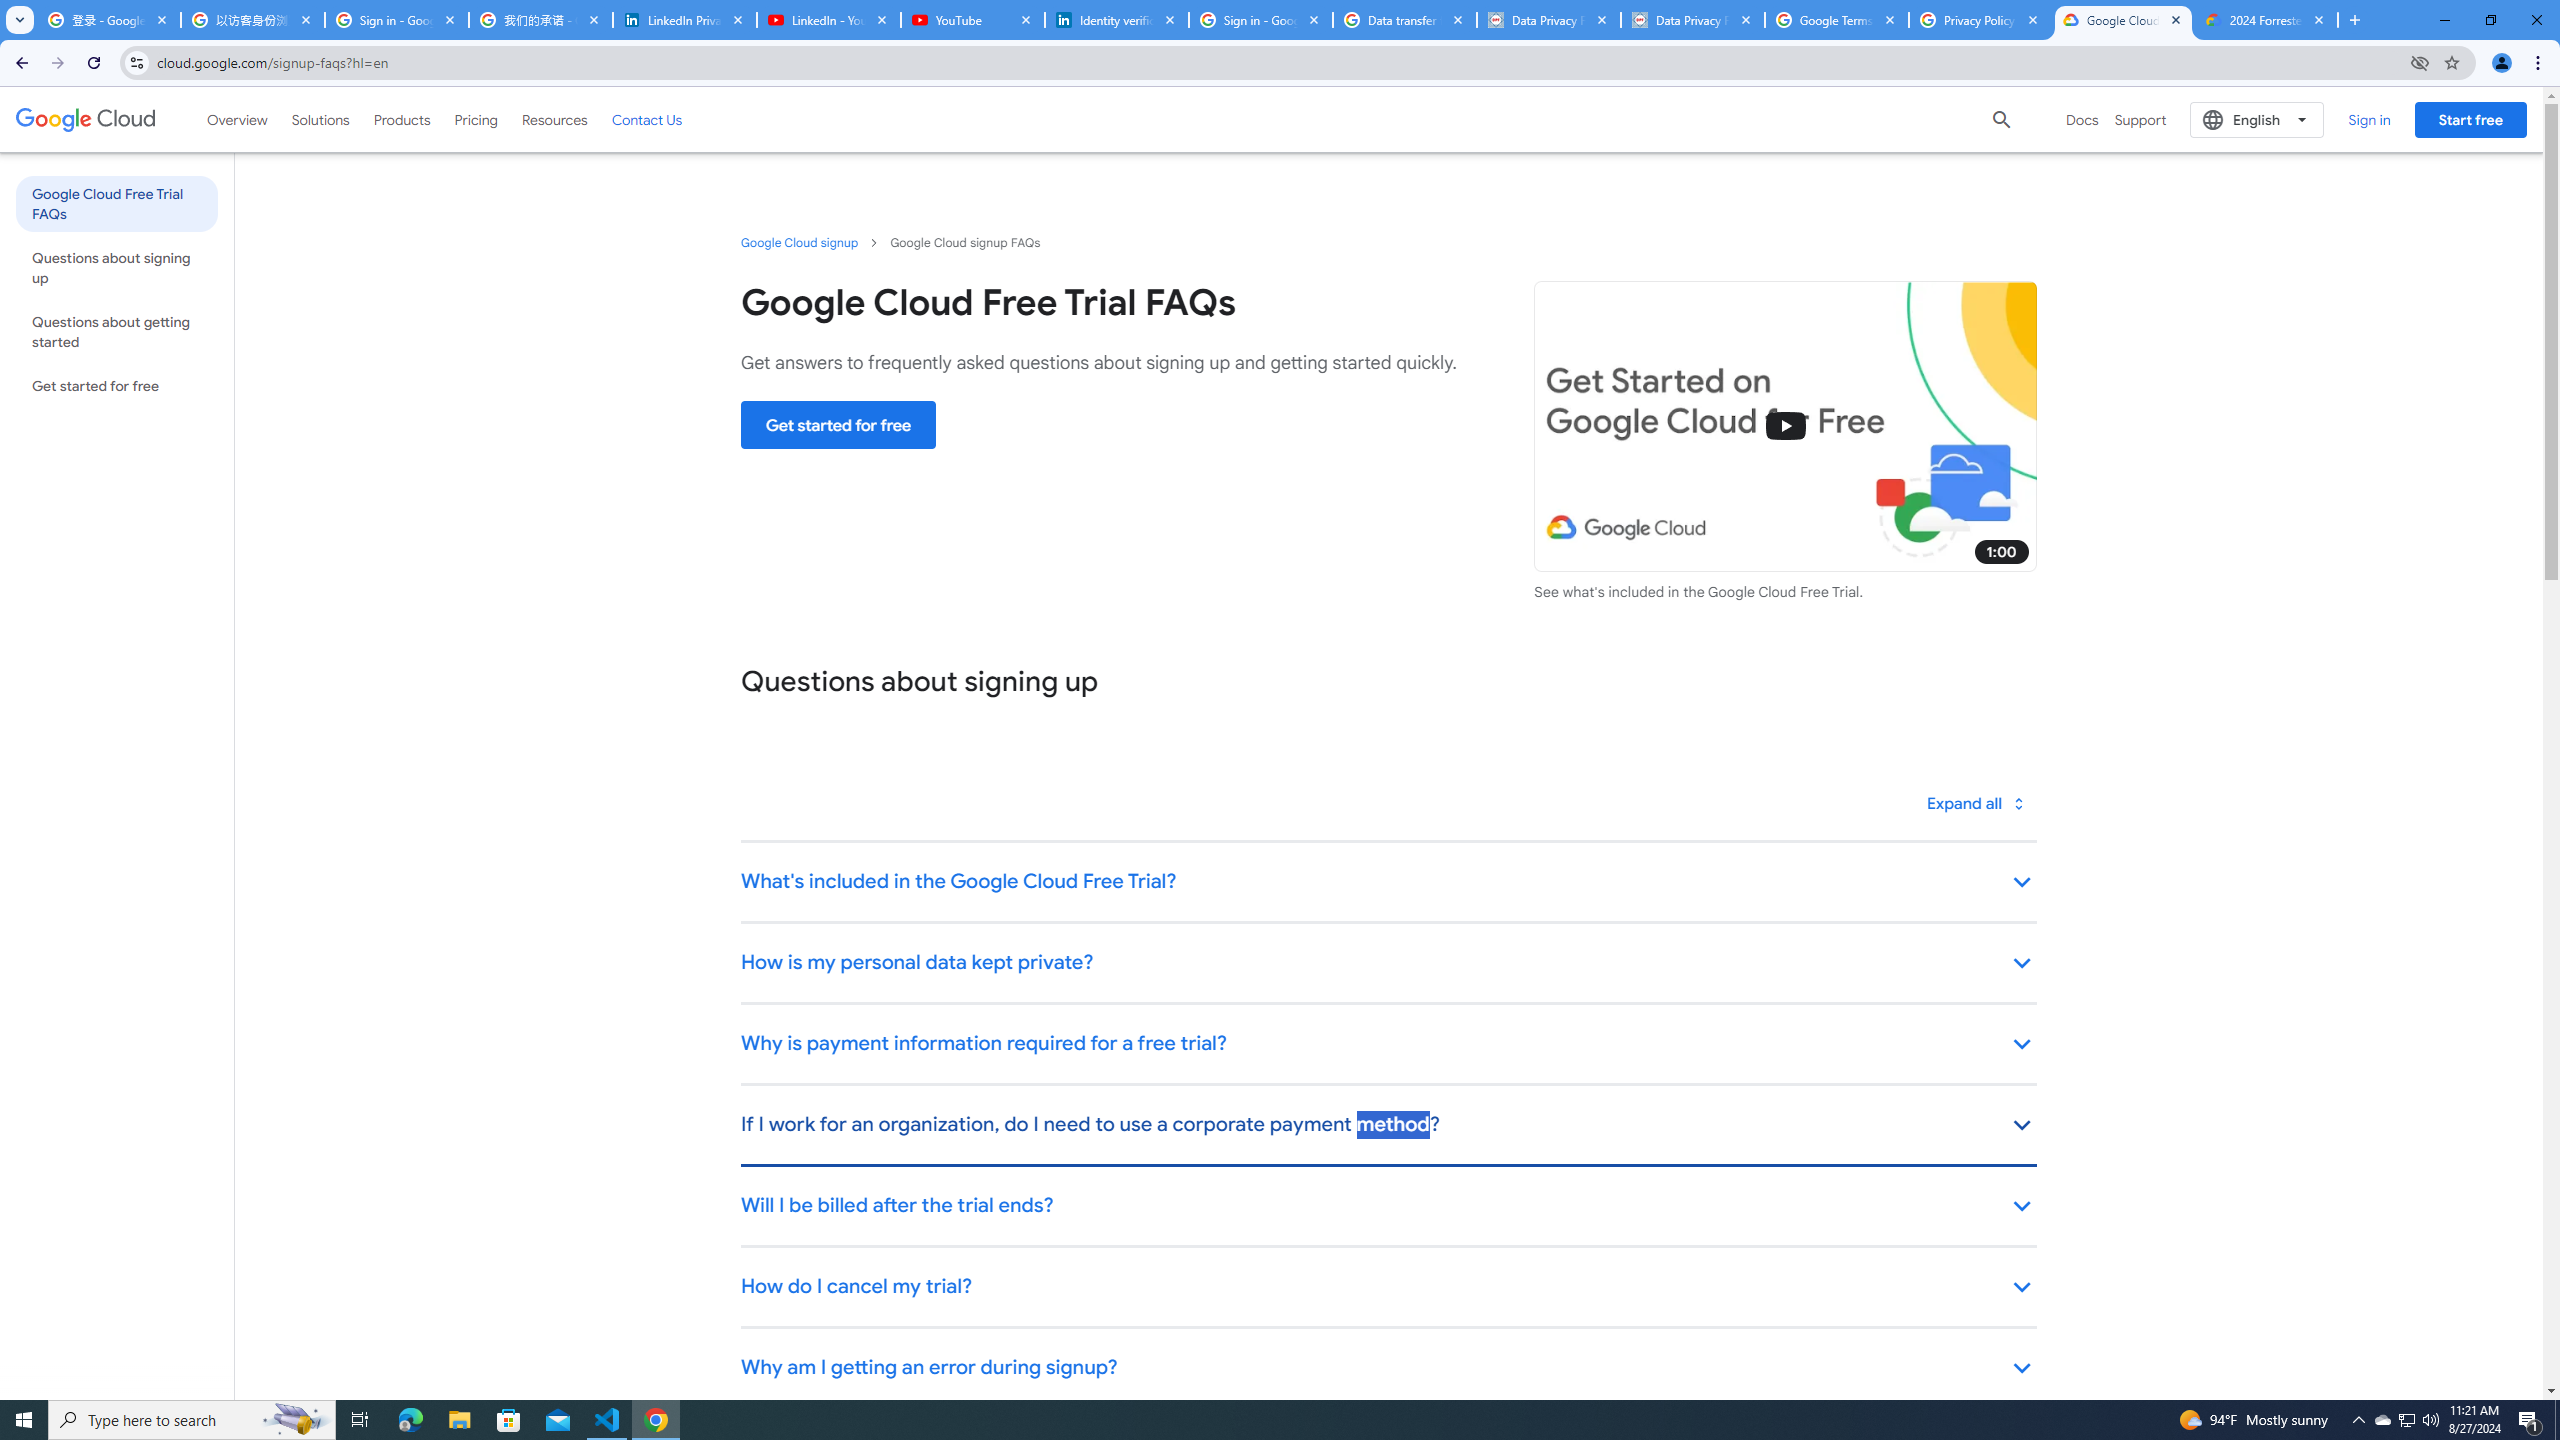 This screenshot has height=1440, width=2560. I want to click on Sign in - Google Accounts, so click(396, 20).